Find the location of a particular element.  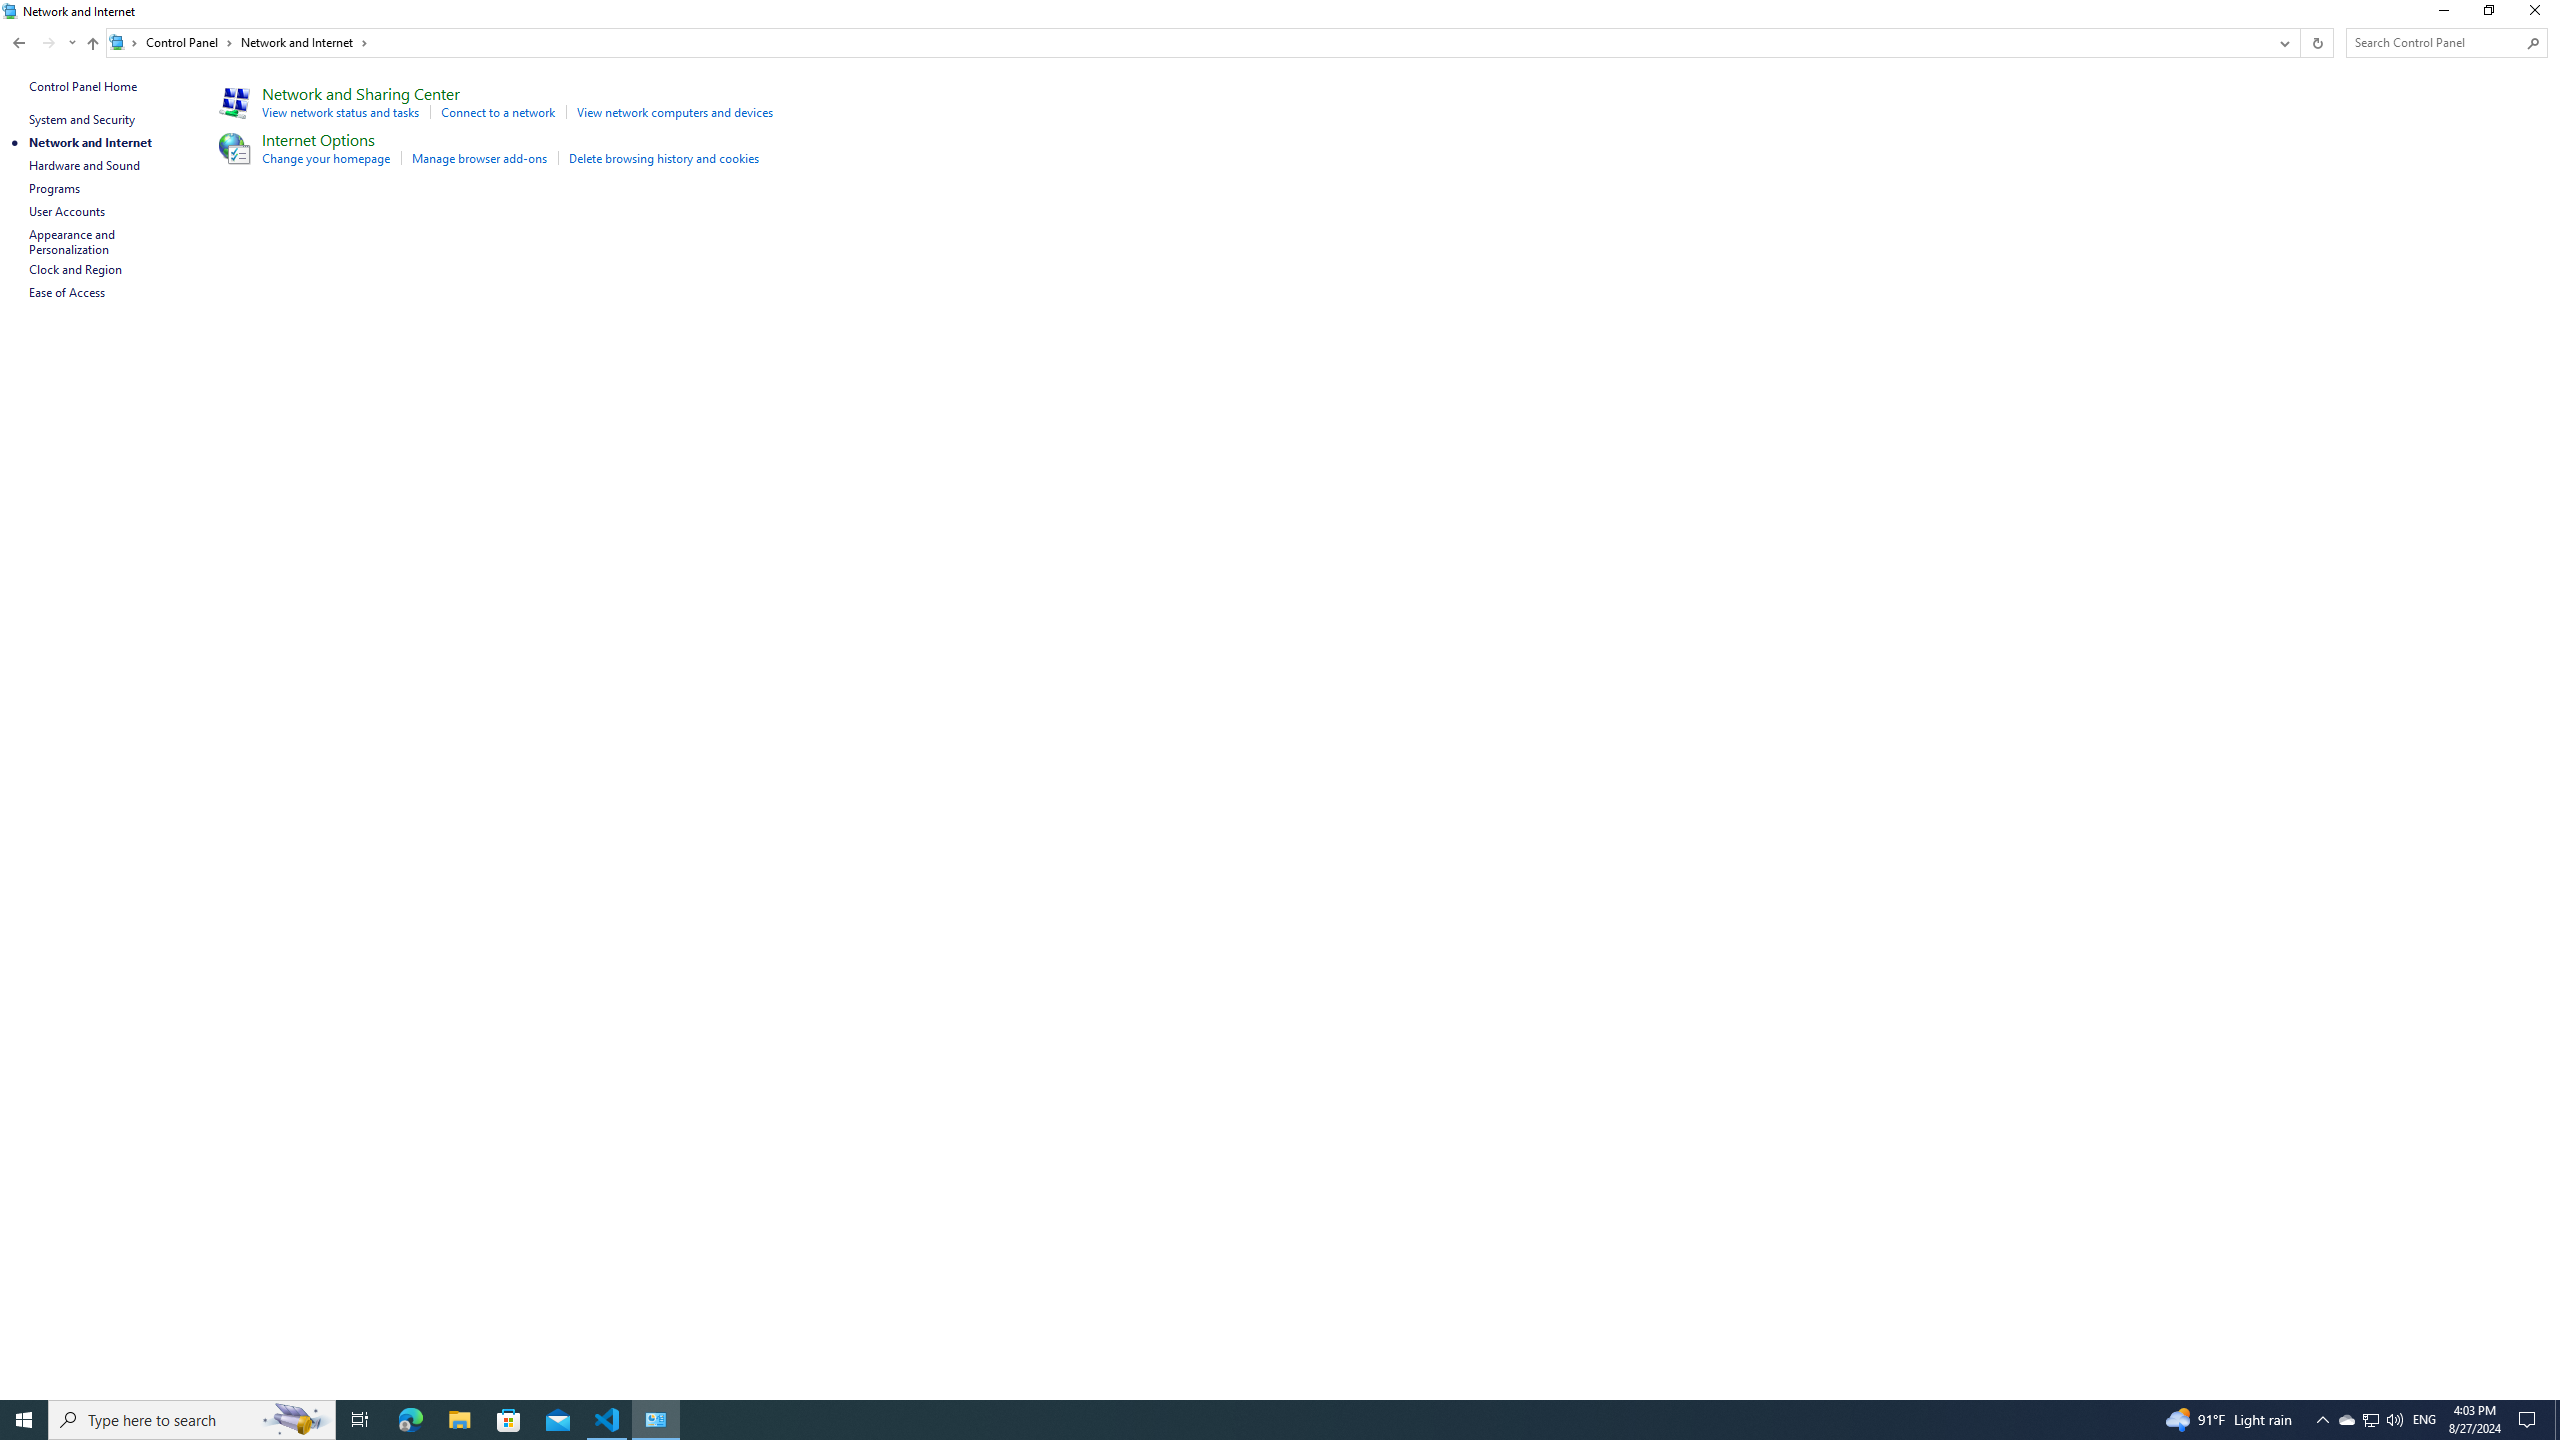

Manage browser add-ons is located at coordinates (478, 158).